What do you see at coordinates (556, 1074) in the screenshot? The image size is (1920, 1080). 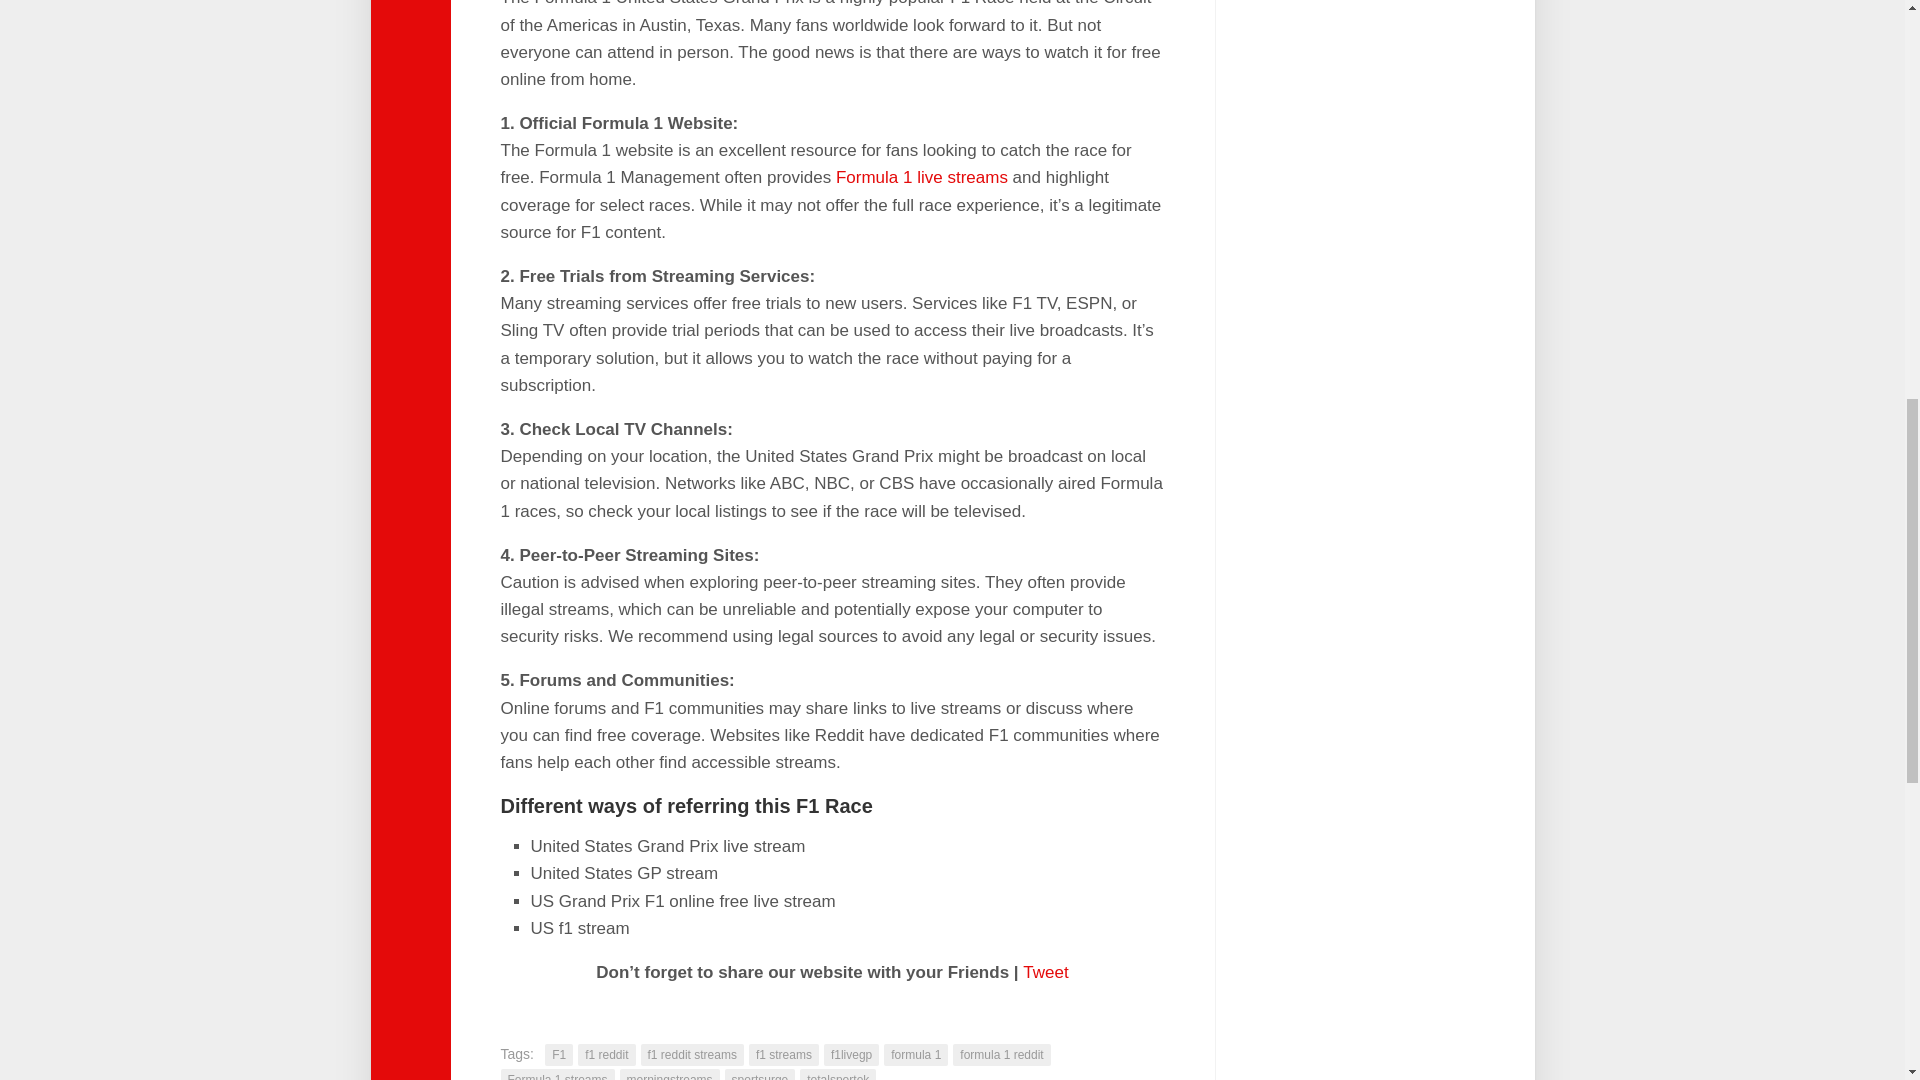 I see `Formula 1 streams` at bounding box center [556, 1074].